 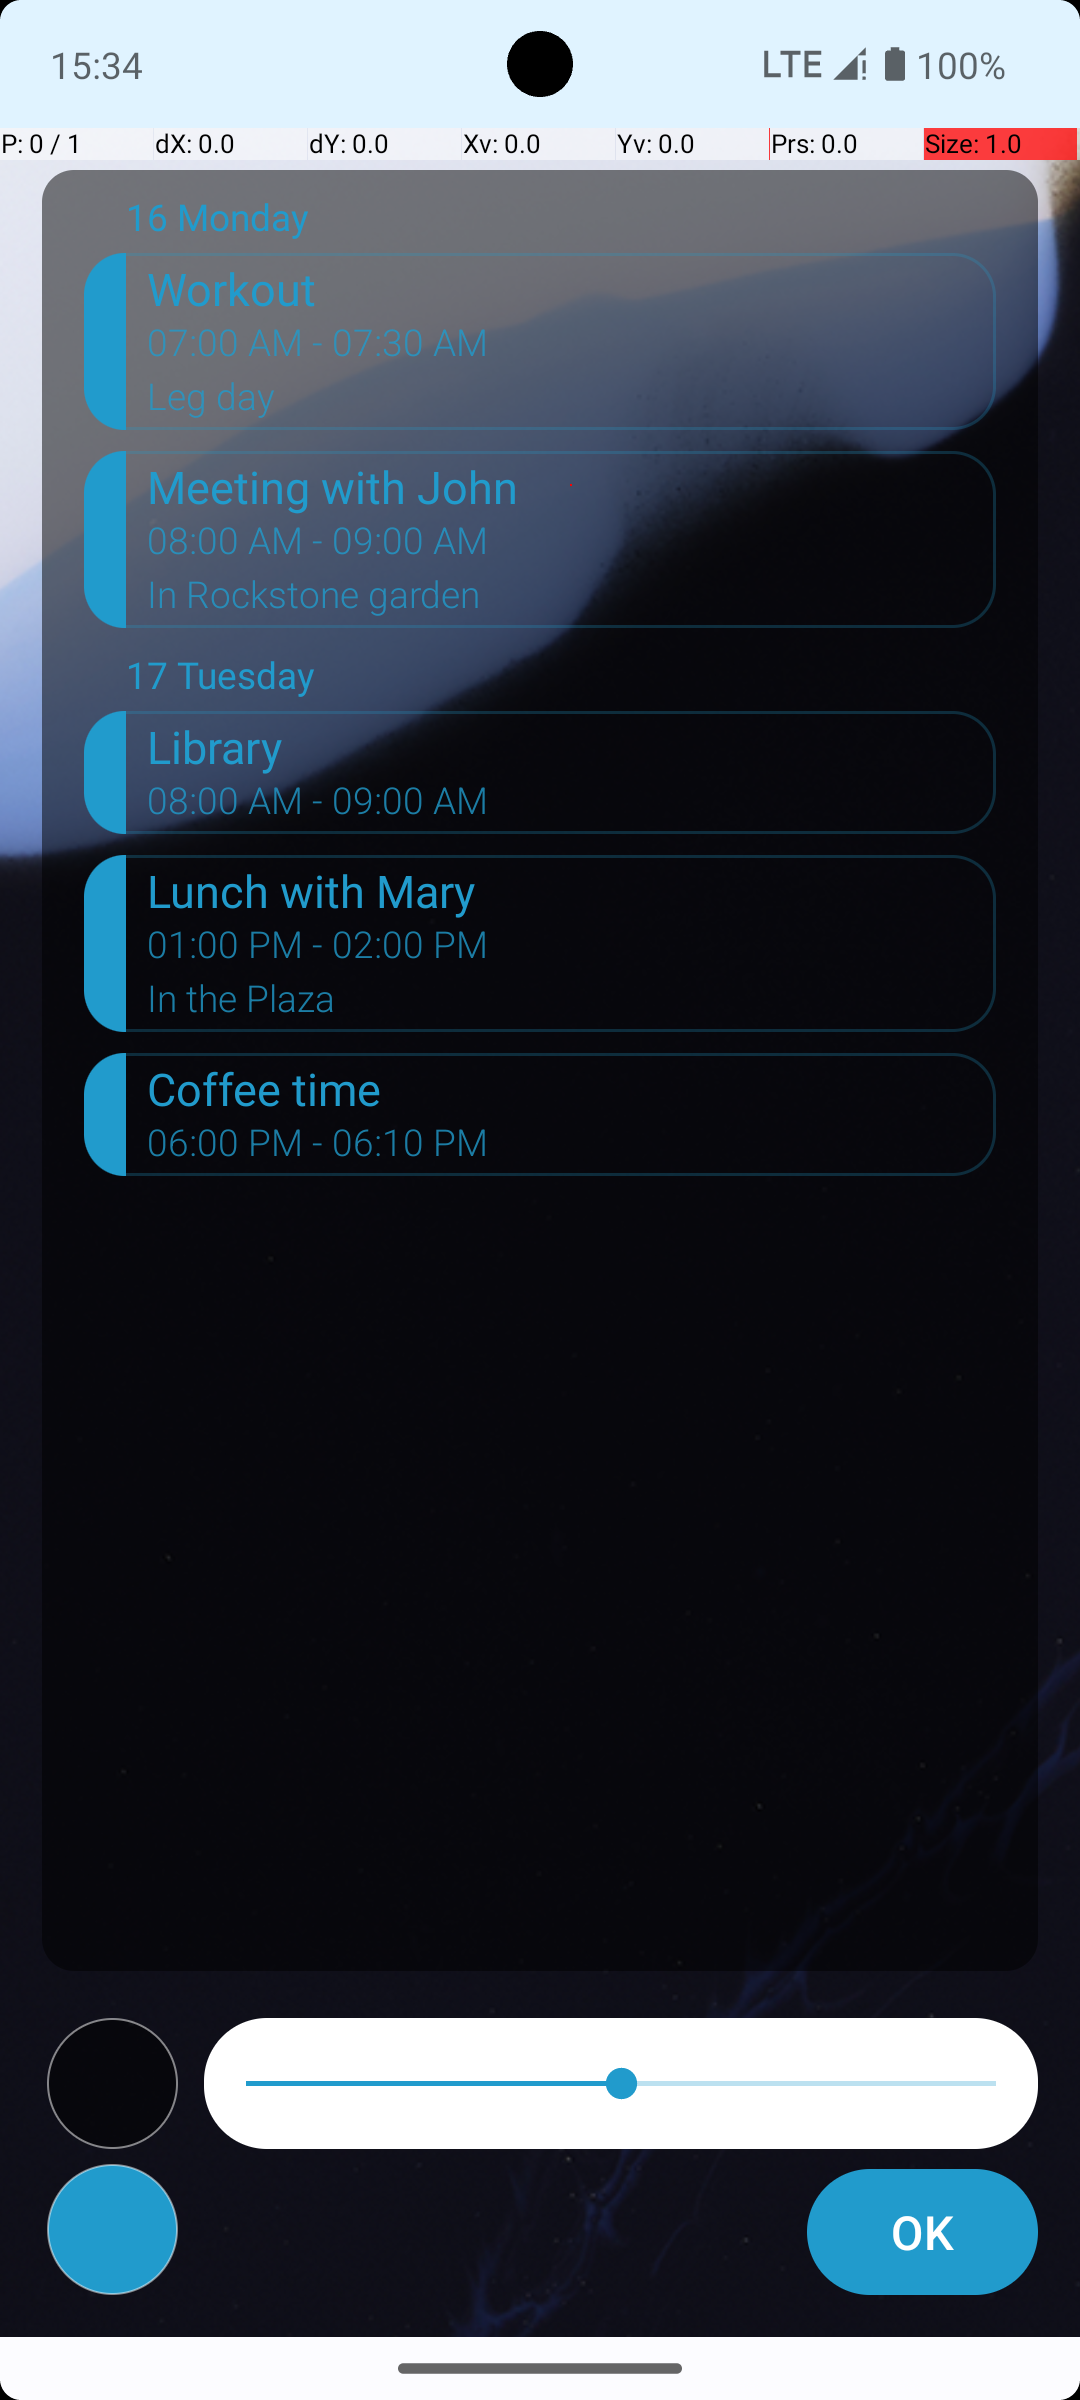 I want to click on In the Plaza, so click(x=572, y=1004).